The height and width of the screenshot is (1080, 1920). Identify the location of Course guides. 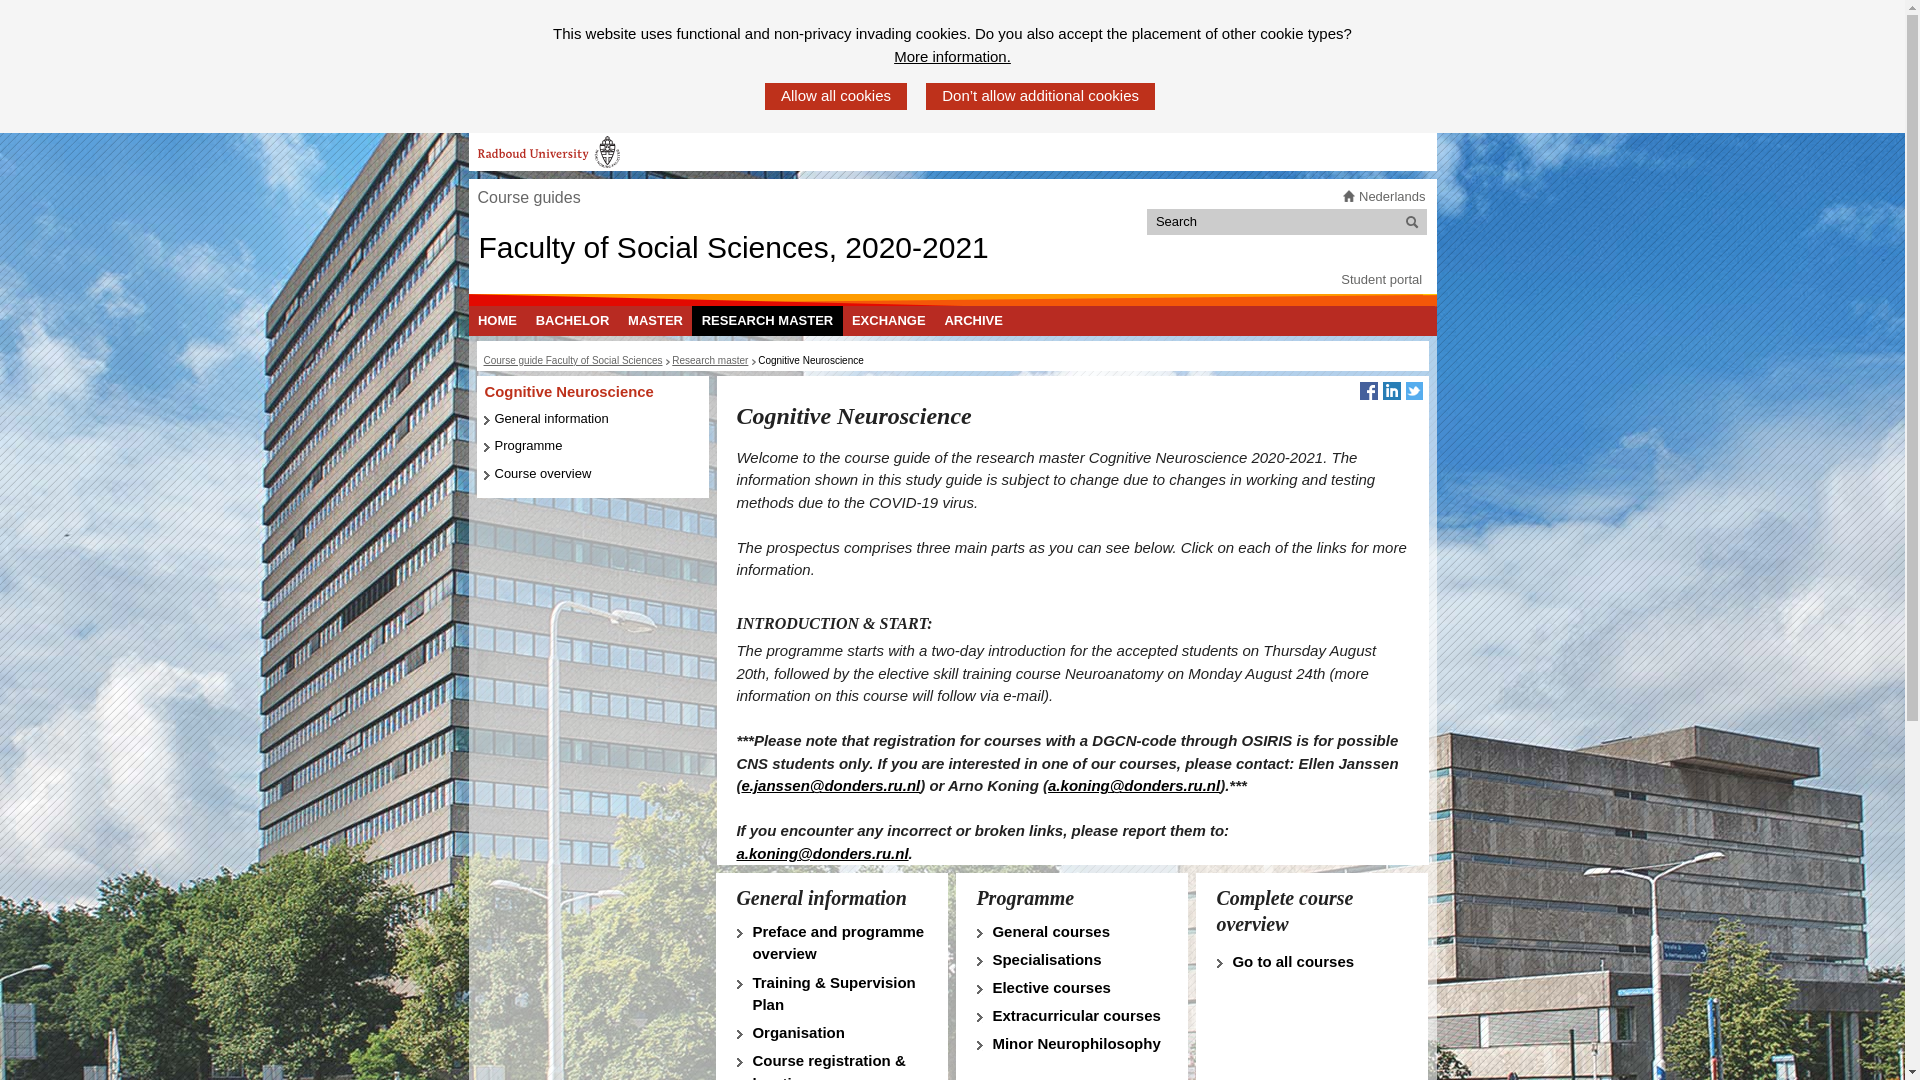
(528, 198).